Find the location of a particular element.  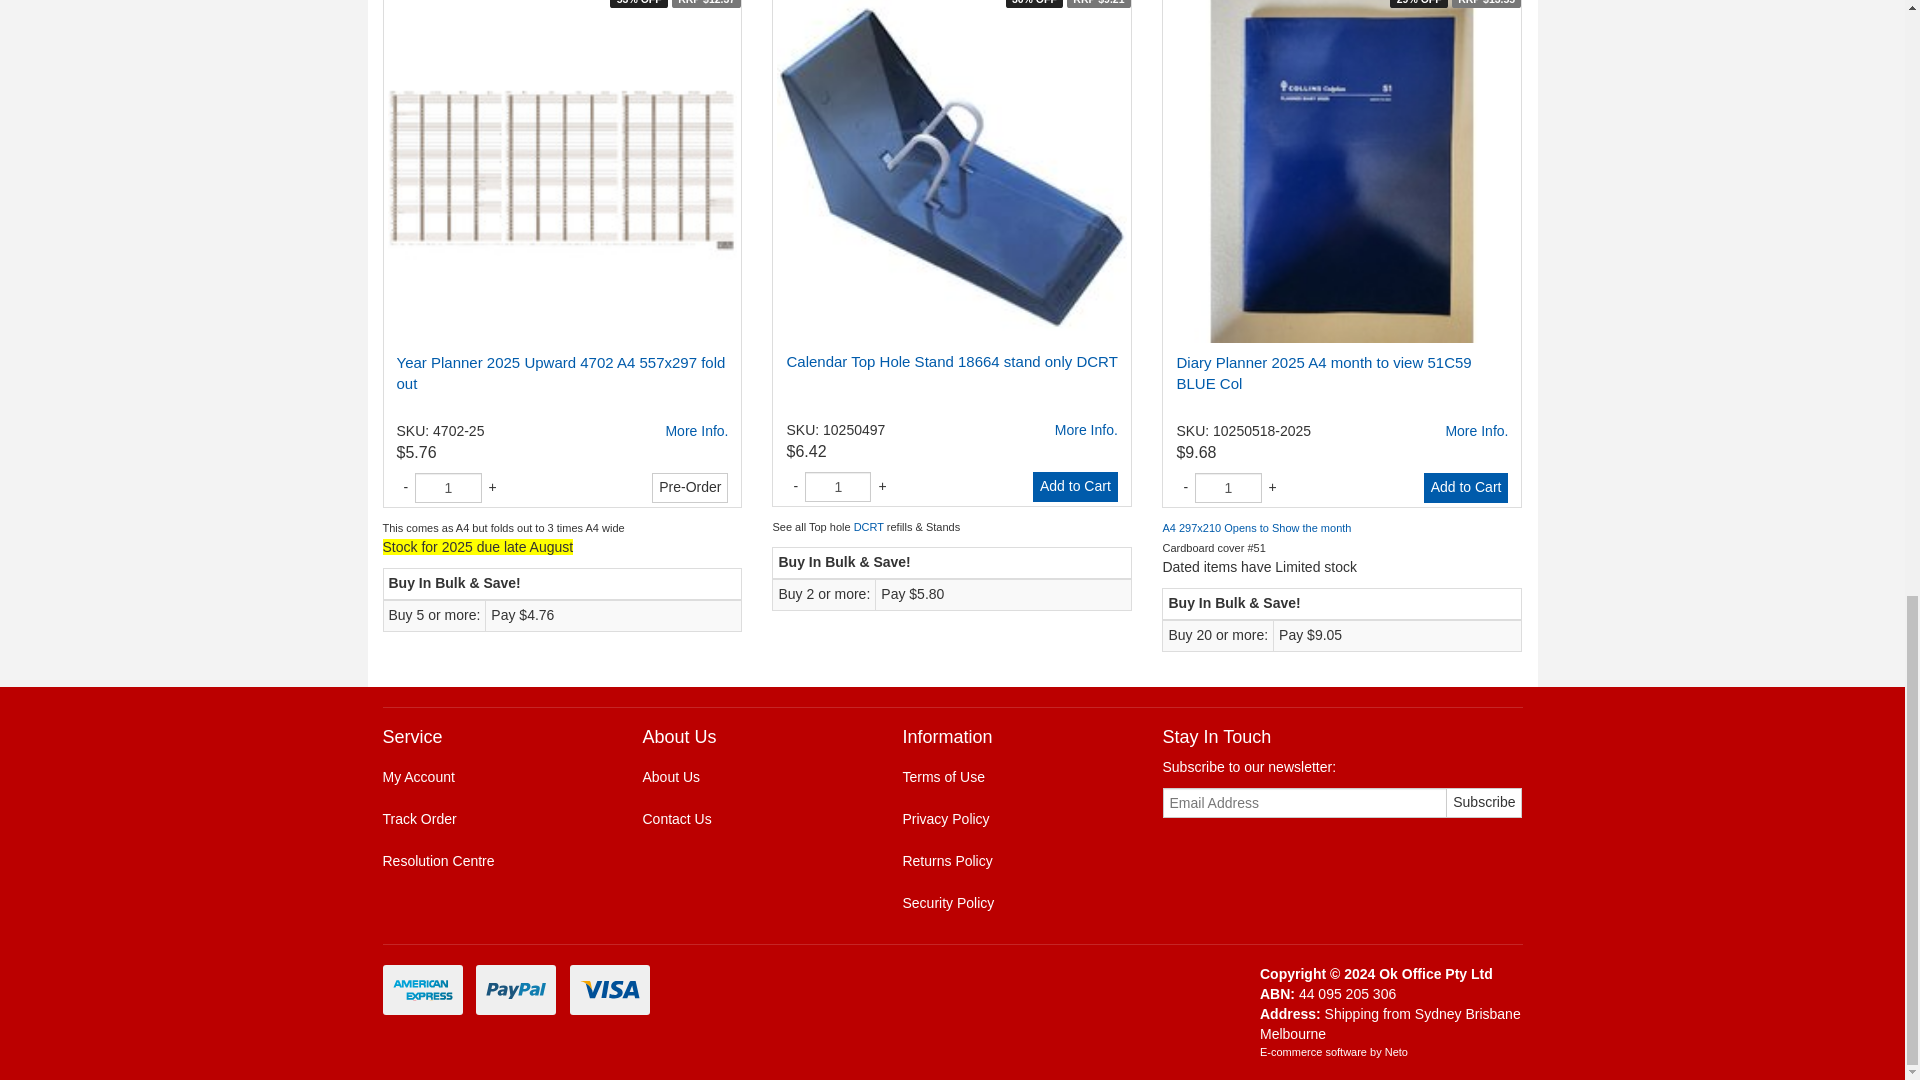

1 is located at coordinates (1228, 488).